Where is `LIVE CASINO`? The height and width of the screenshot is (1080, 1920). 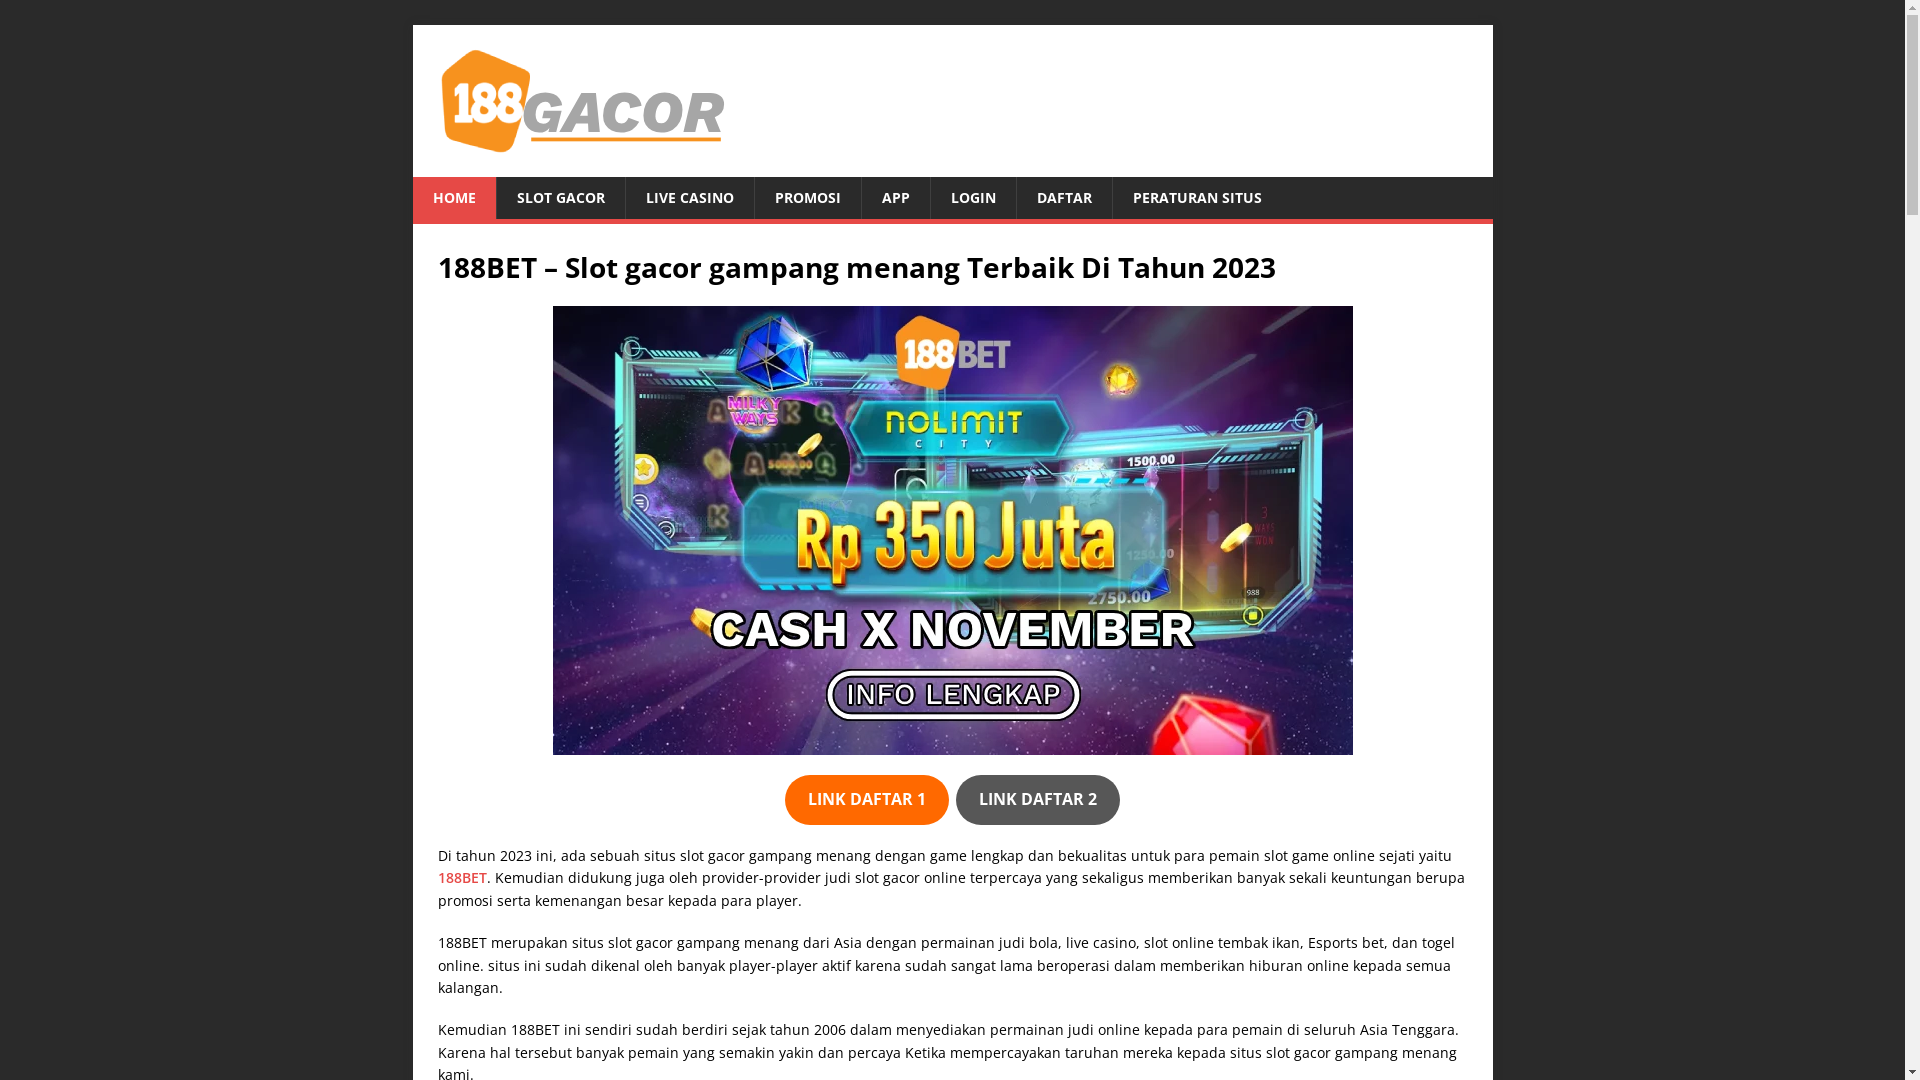 LIVE CASINO is located at coordinates (688, 198).